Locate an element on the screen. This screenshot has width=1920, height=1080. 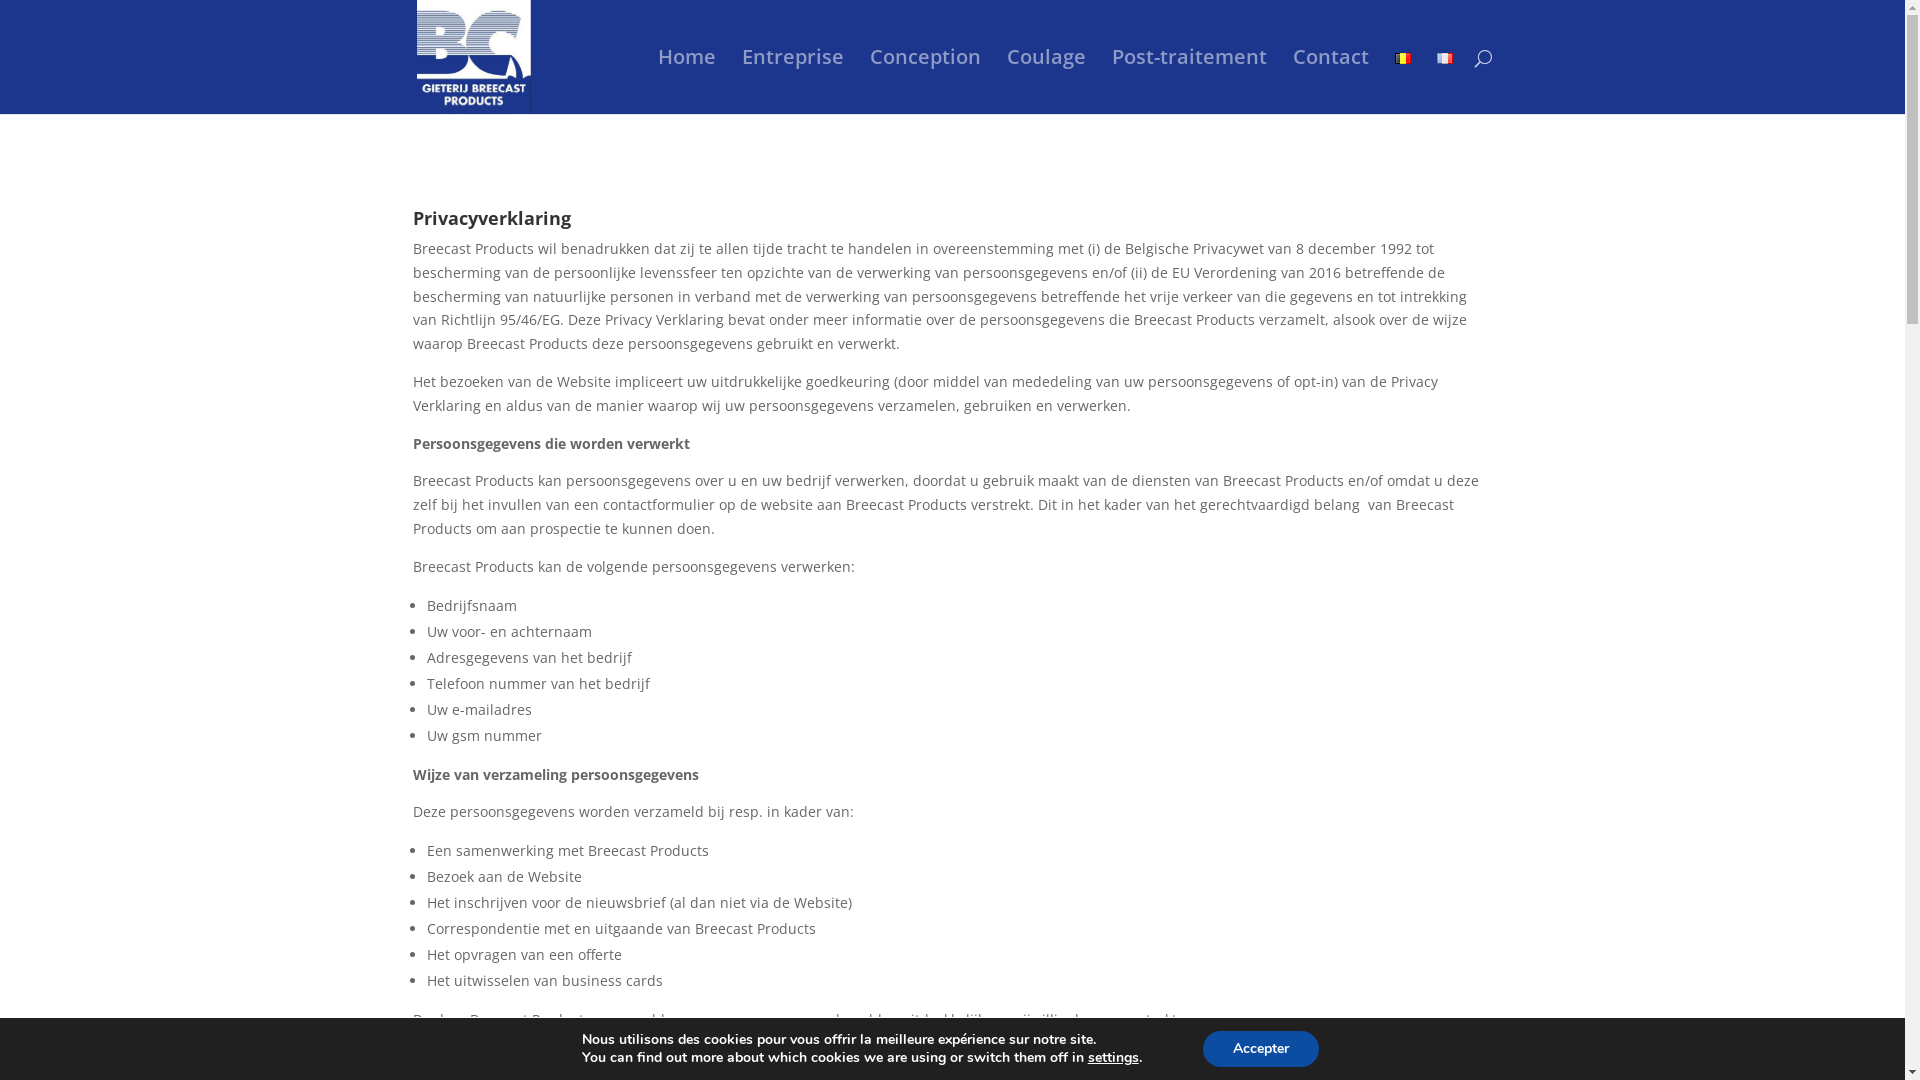
Post-traitement is located at coordinates (1190, 82).